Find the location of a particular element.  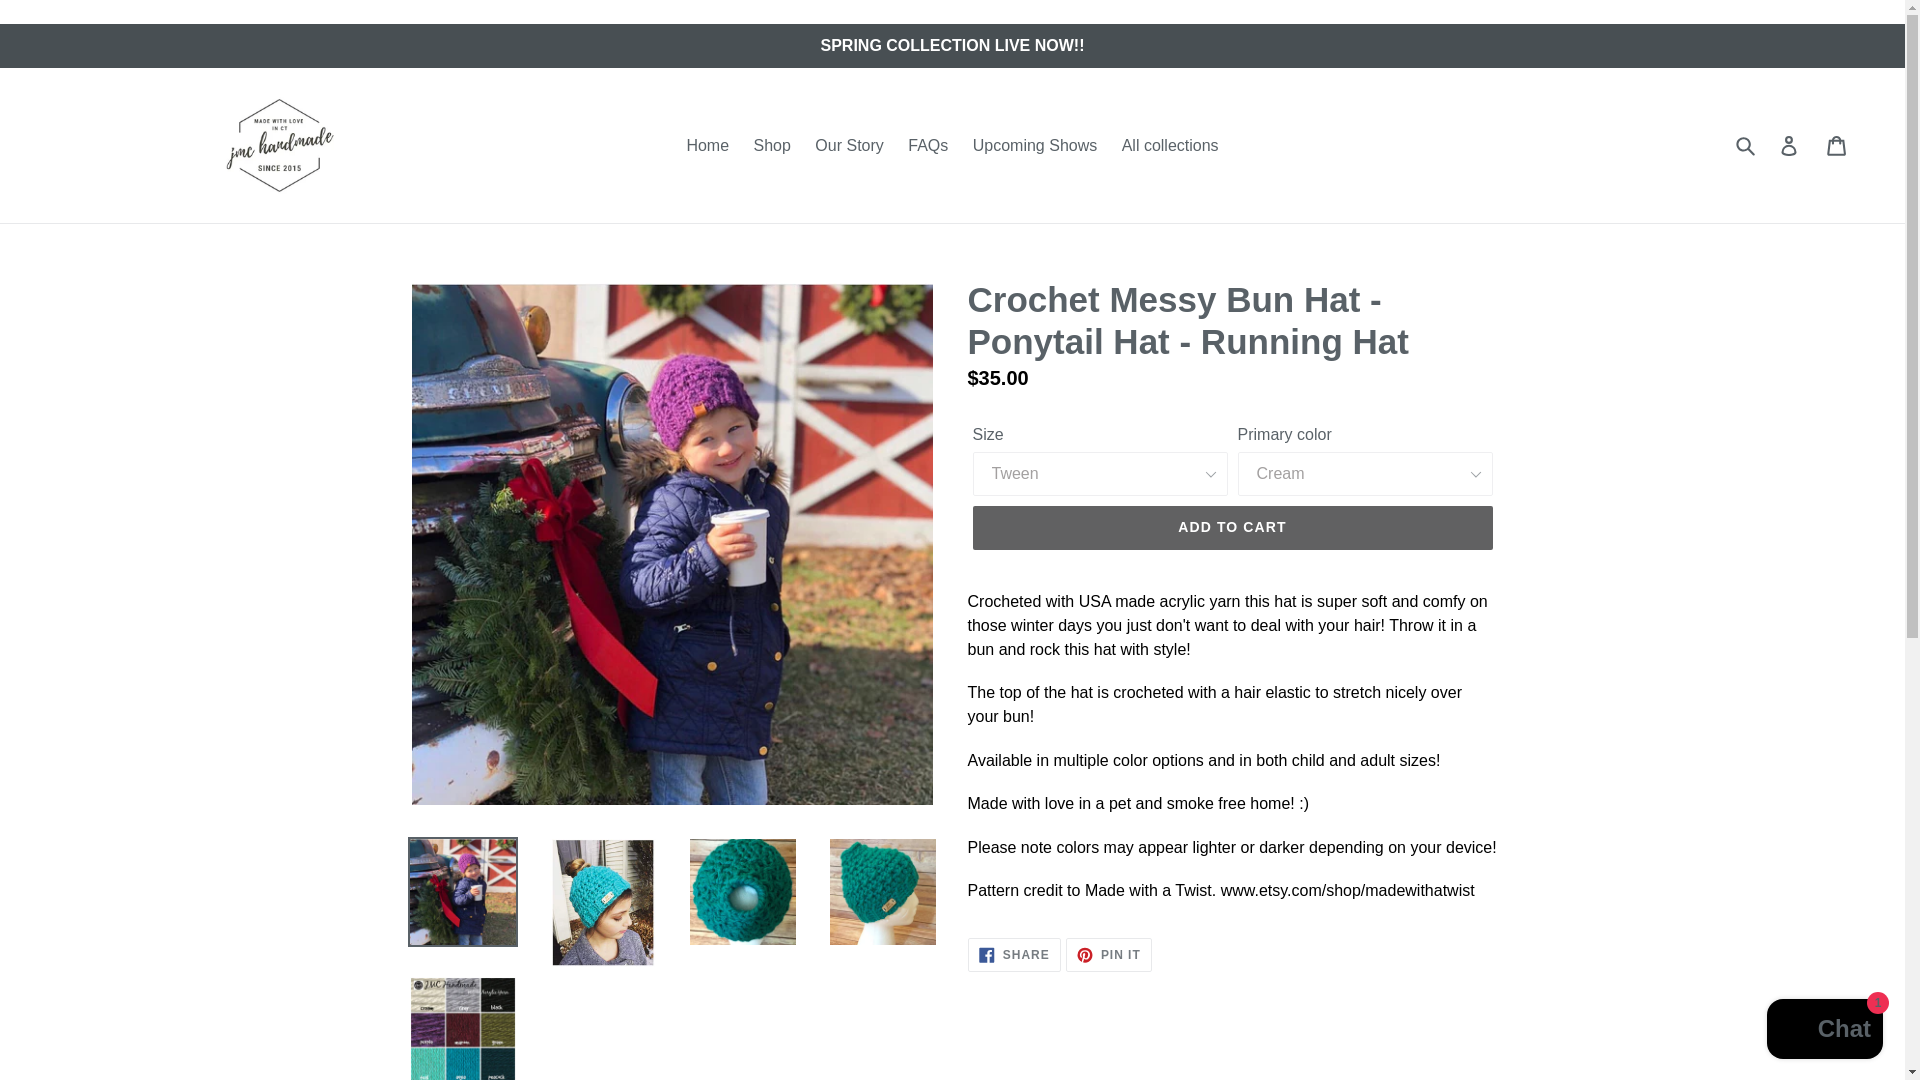

Our Story is located at coordinates (1747, 146).